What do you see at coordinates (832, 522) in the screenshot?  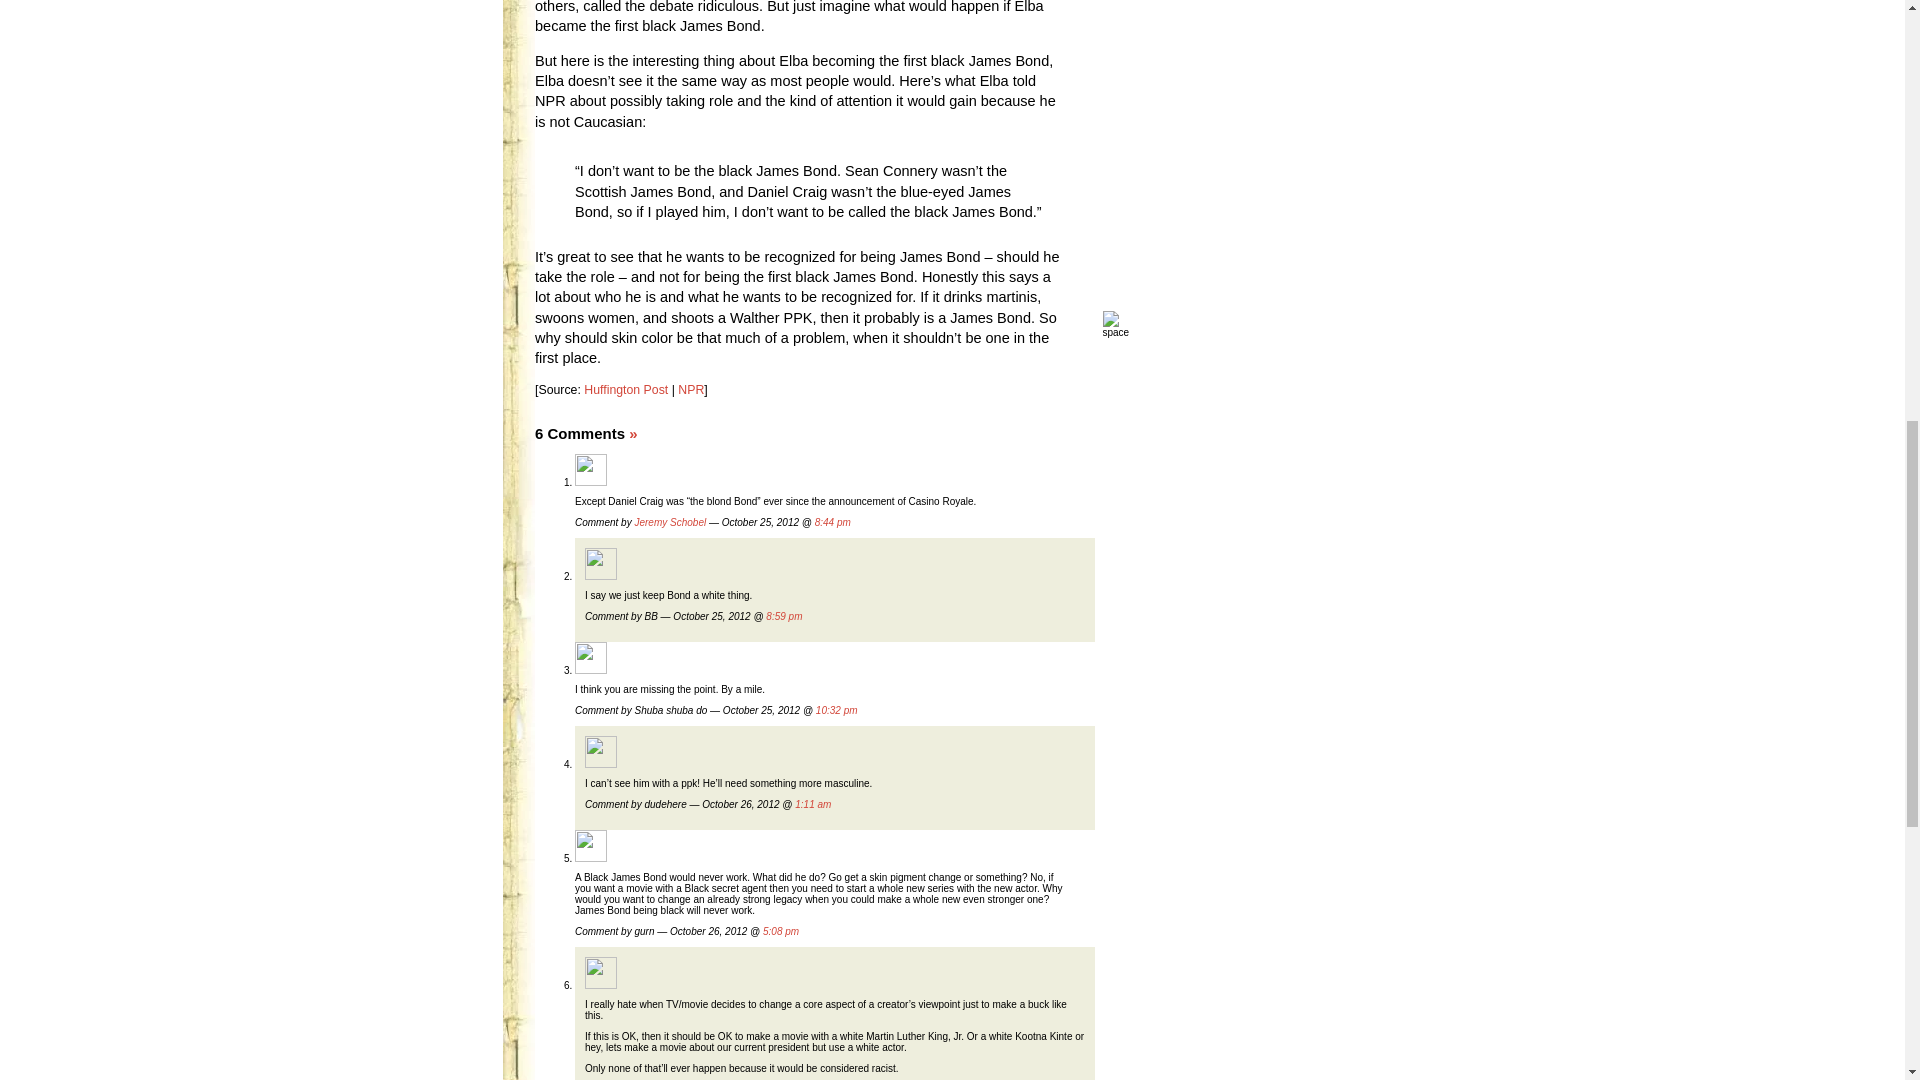 I see `8:44 pm` at bounding box center [832, 522].